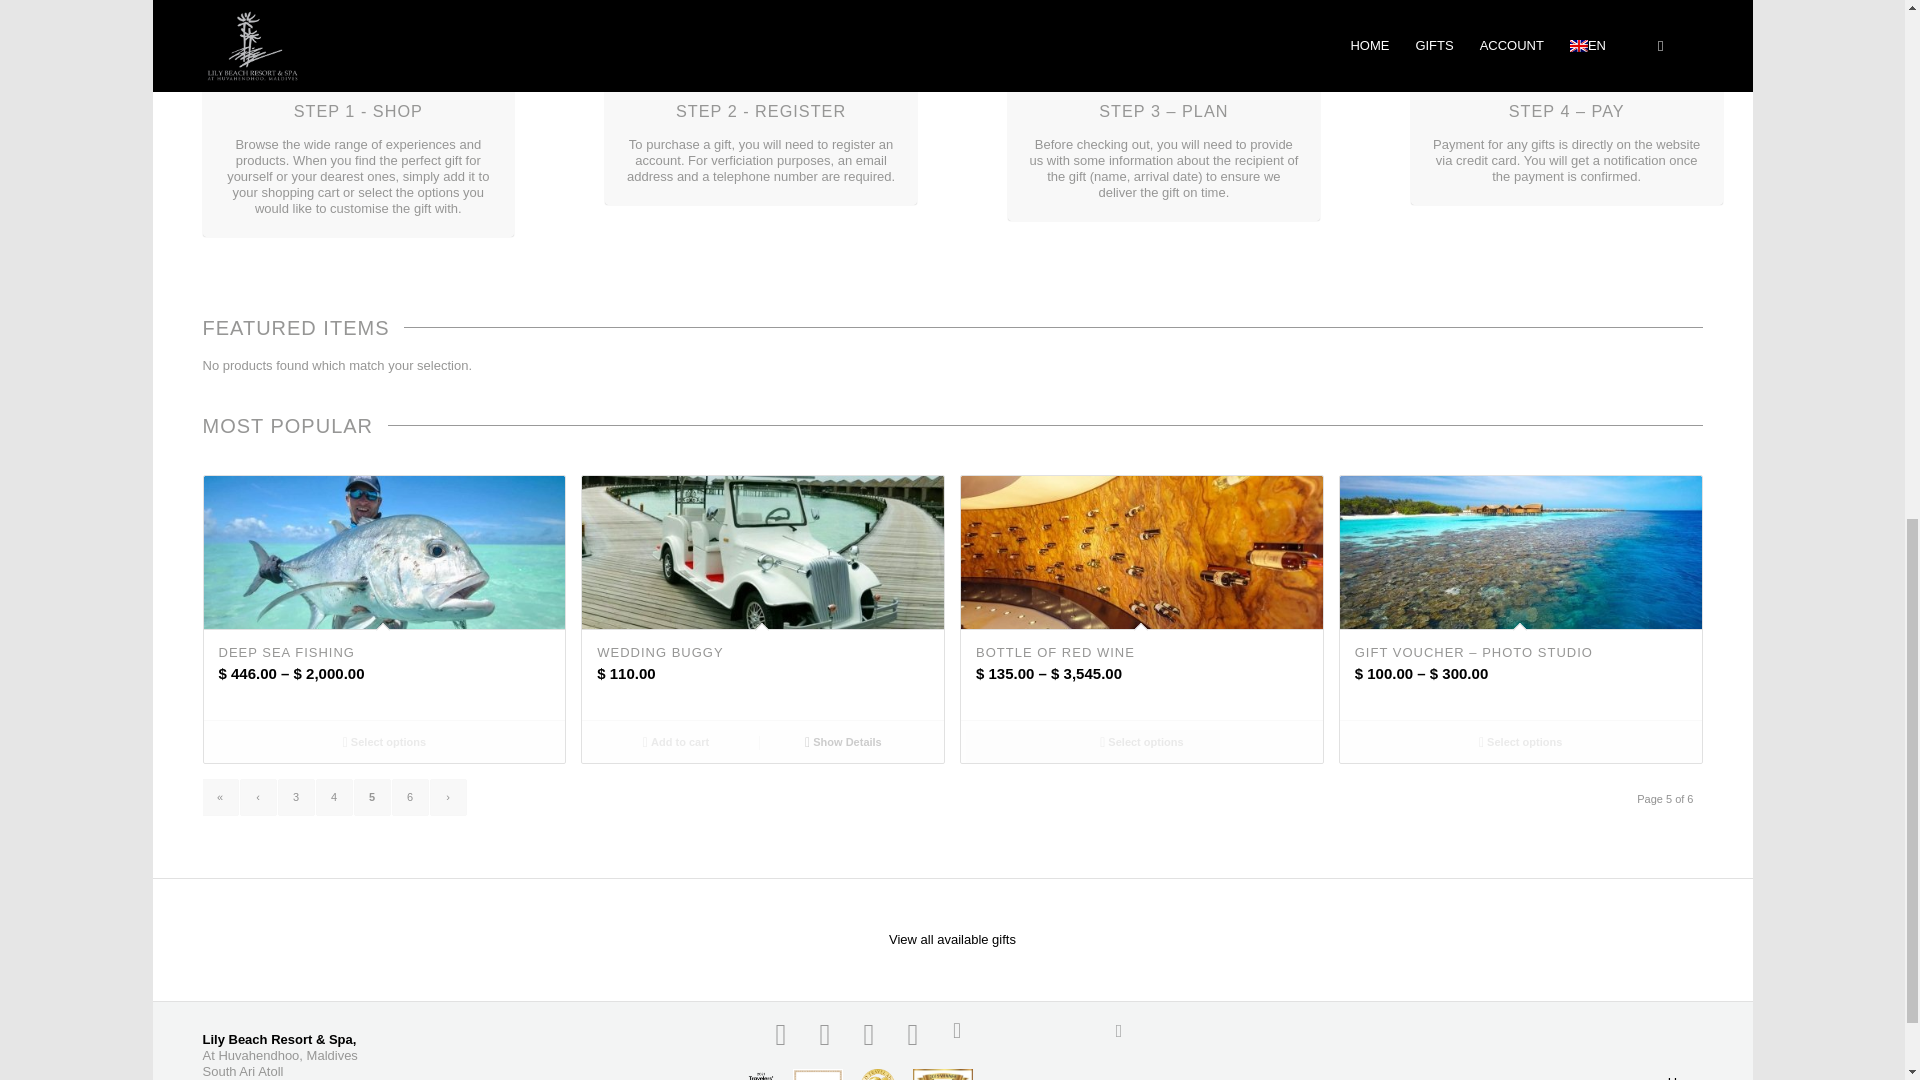 Image resolution: width=1920 pixels, height=1080 pixels. I want to click on Select options, so click(384, 742).